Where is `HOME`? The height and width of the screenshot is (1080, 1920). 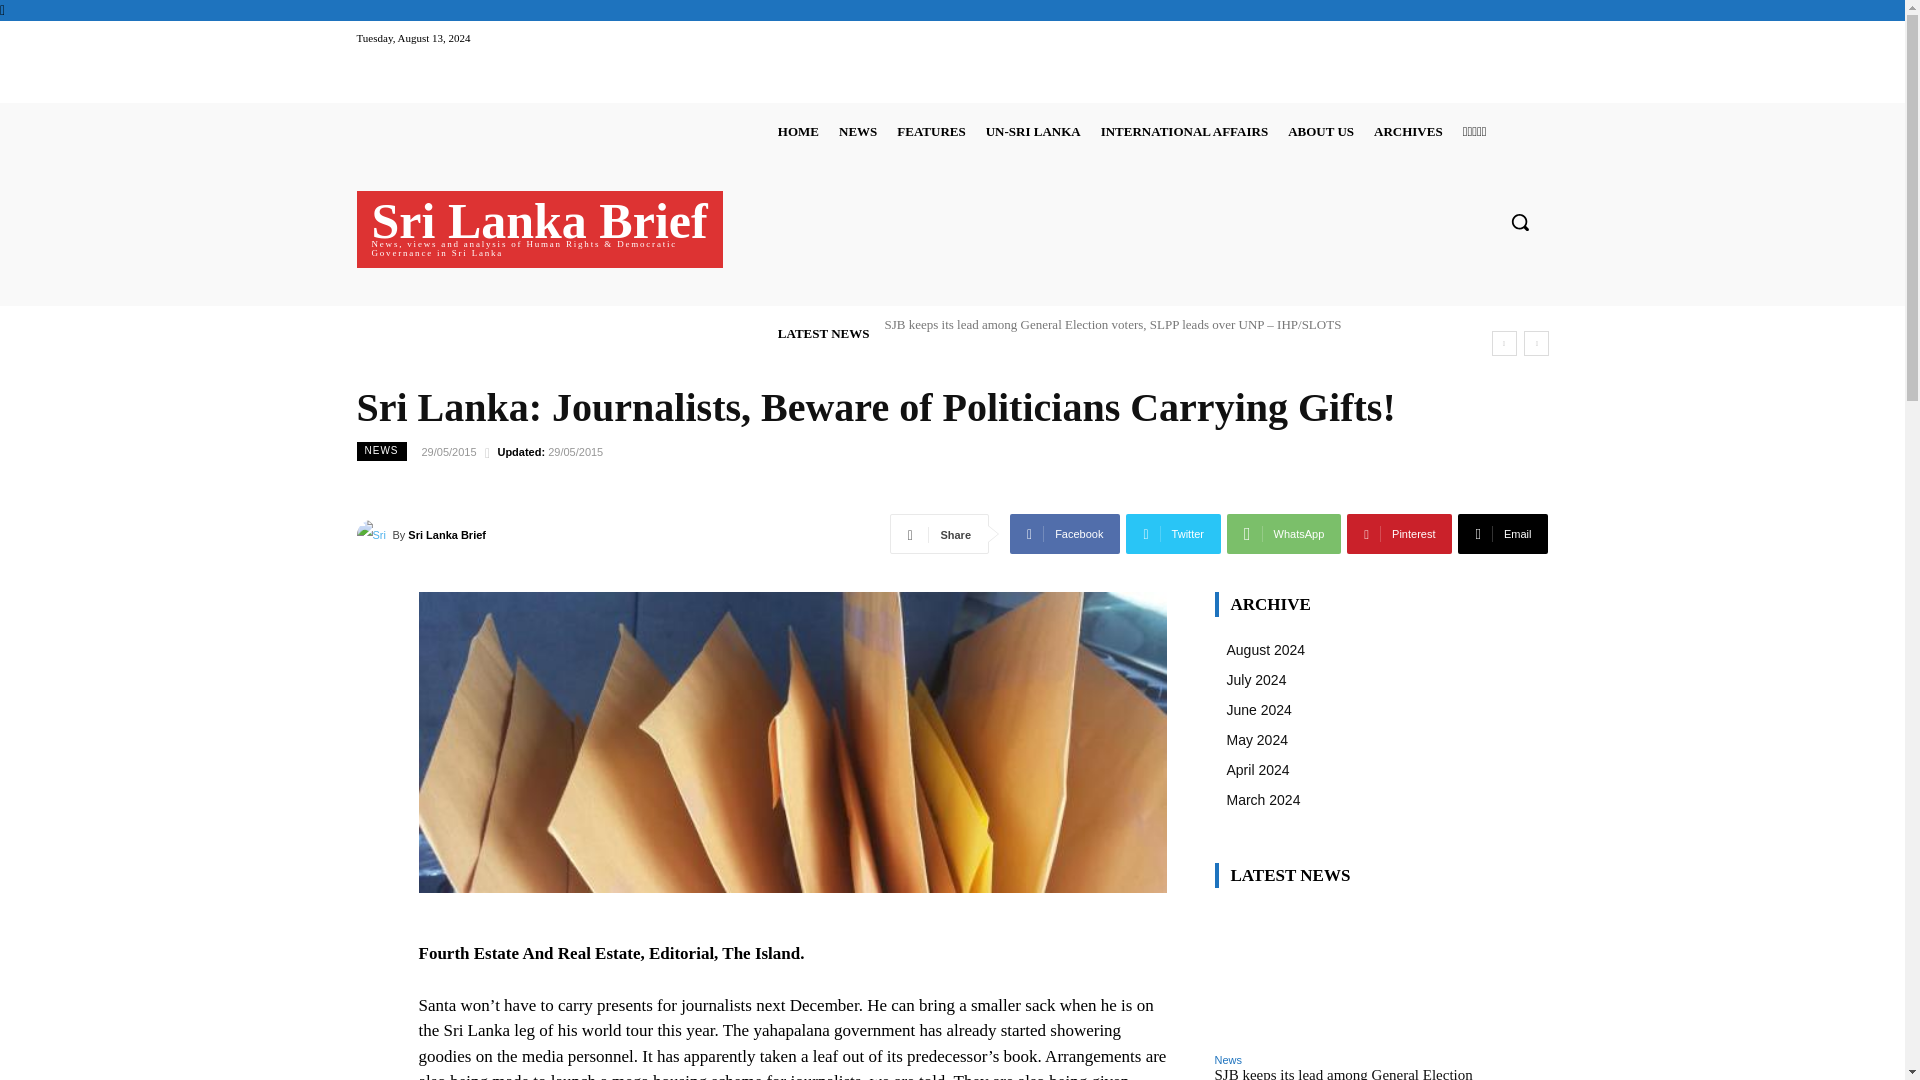 HOME is located at coordinates (798, 130).